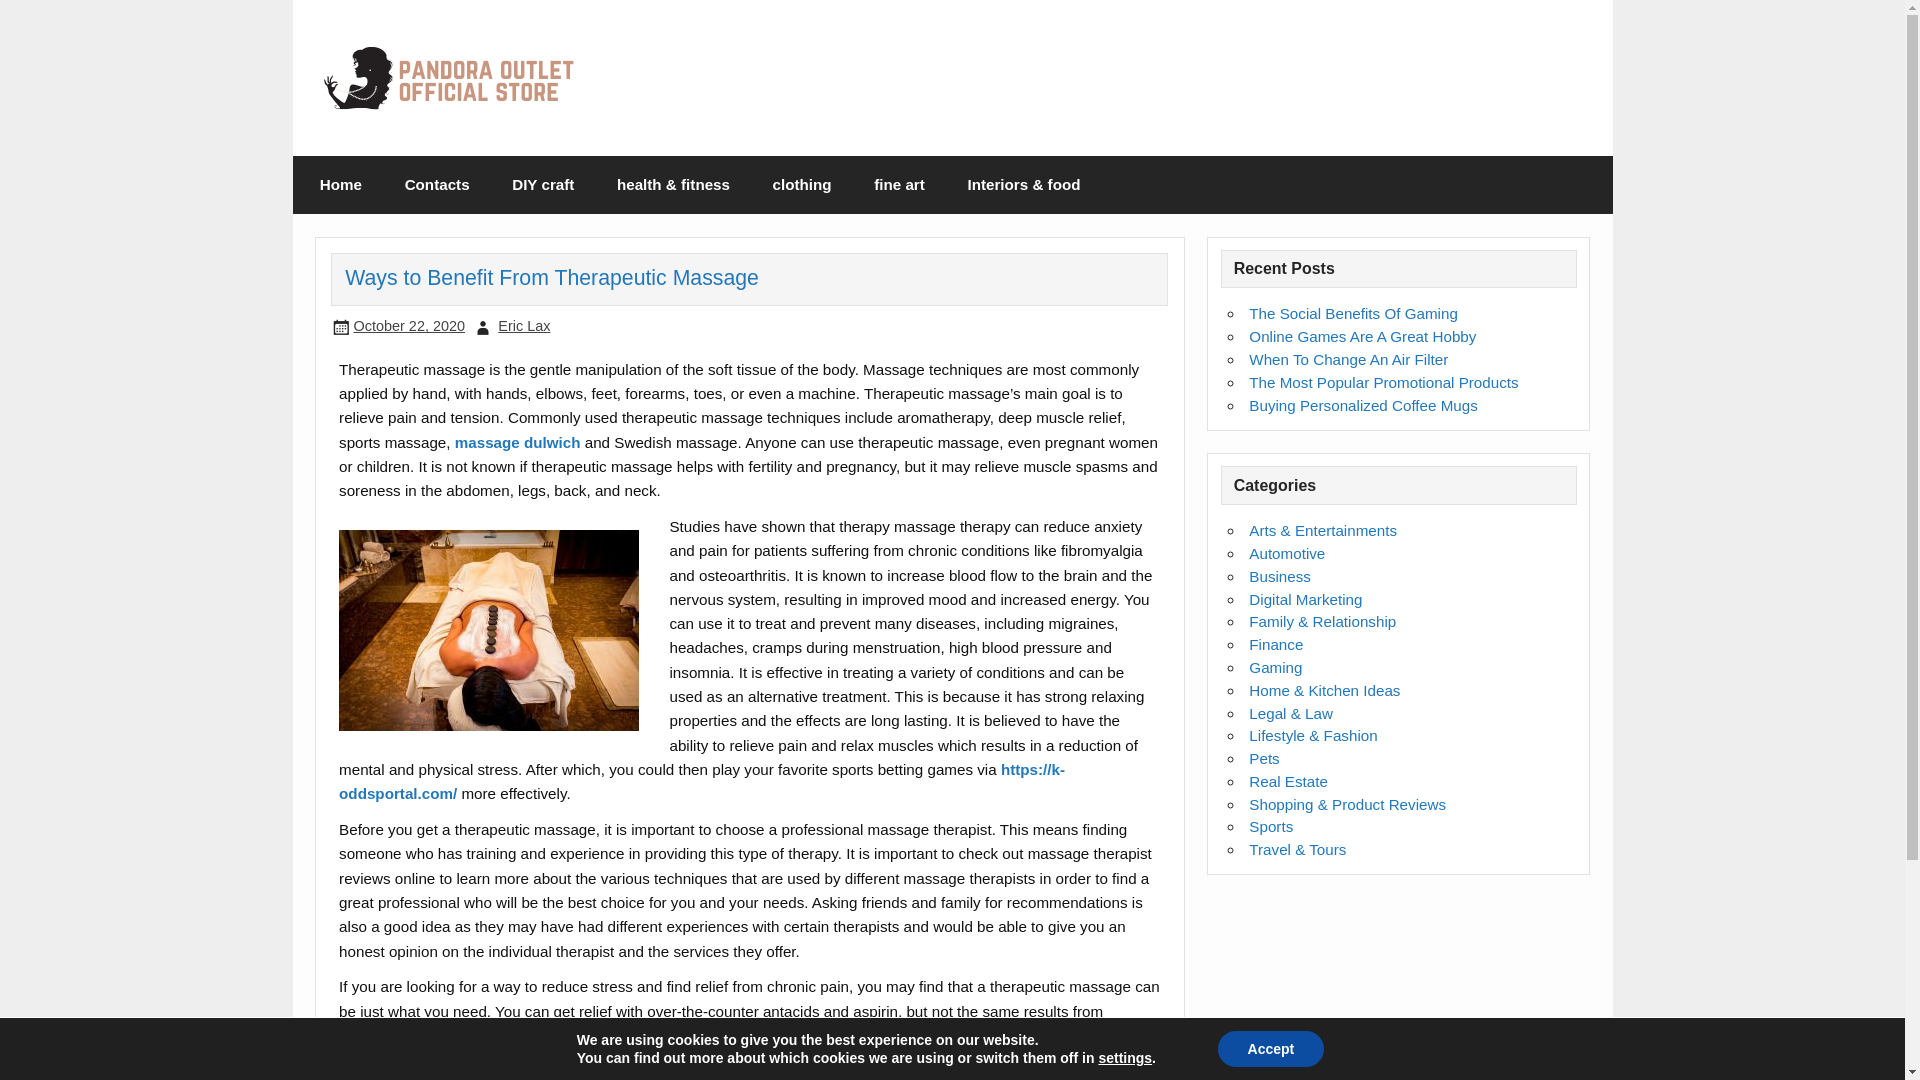 The height and width of the screenshot is (1080, 1920). Describe the element at coordinates (1364, 405) in the screenshot. I see `Buying Personalized Coffee Mugs` at that location.